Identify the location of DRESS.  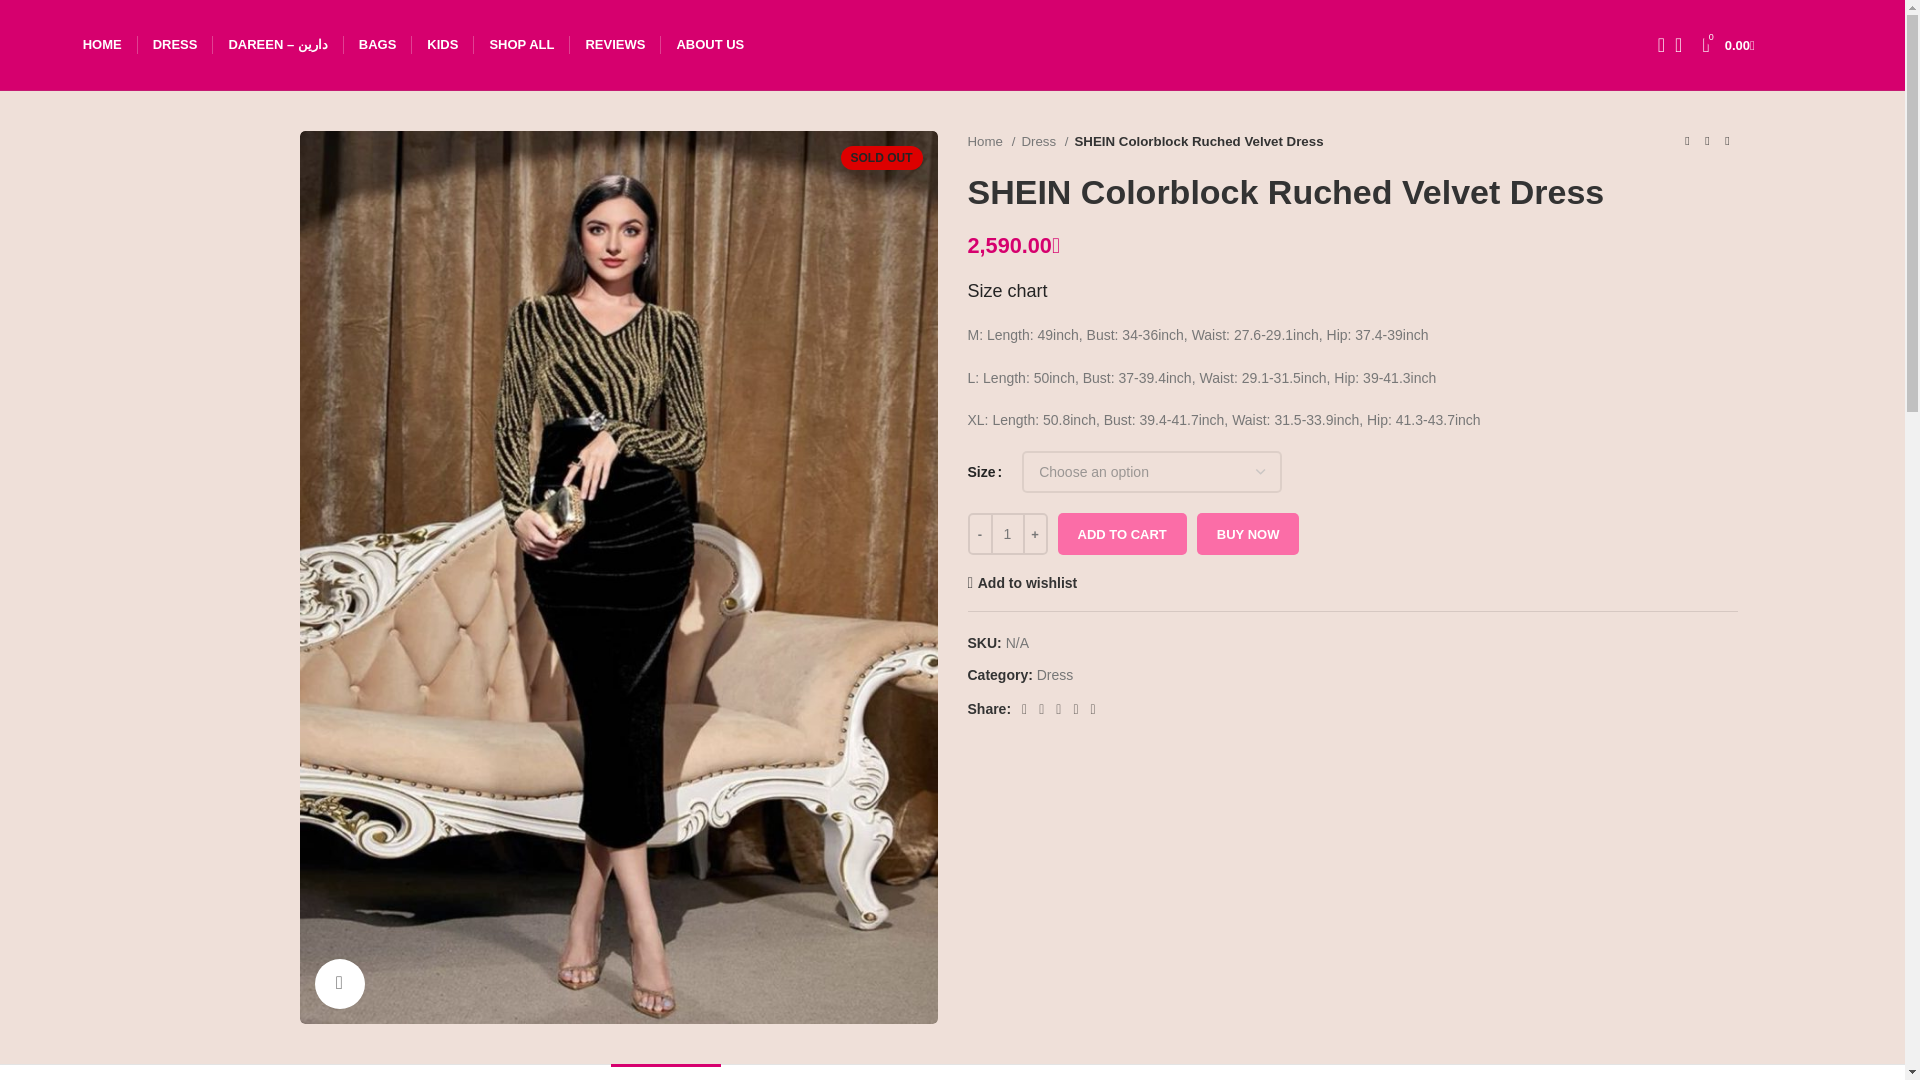
(175, 44).